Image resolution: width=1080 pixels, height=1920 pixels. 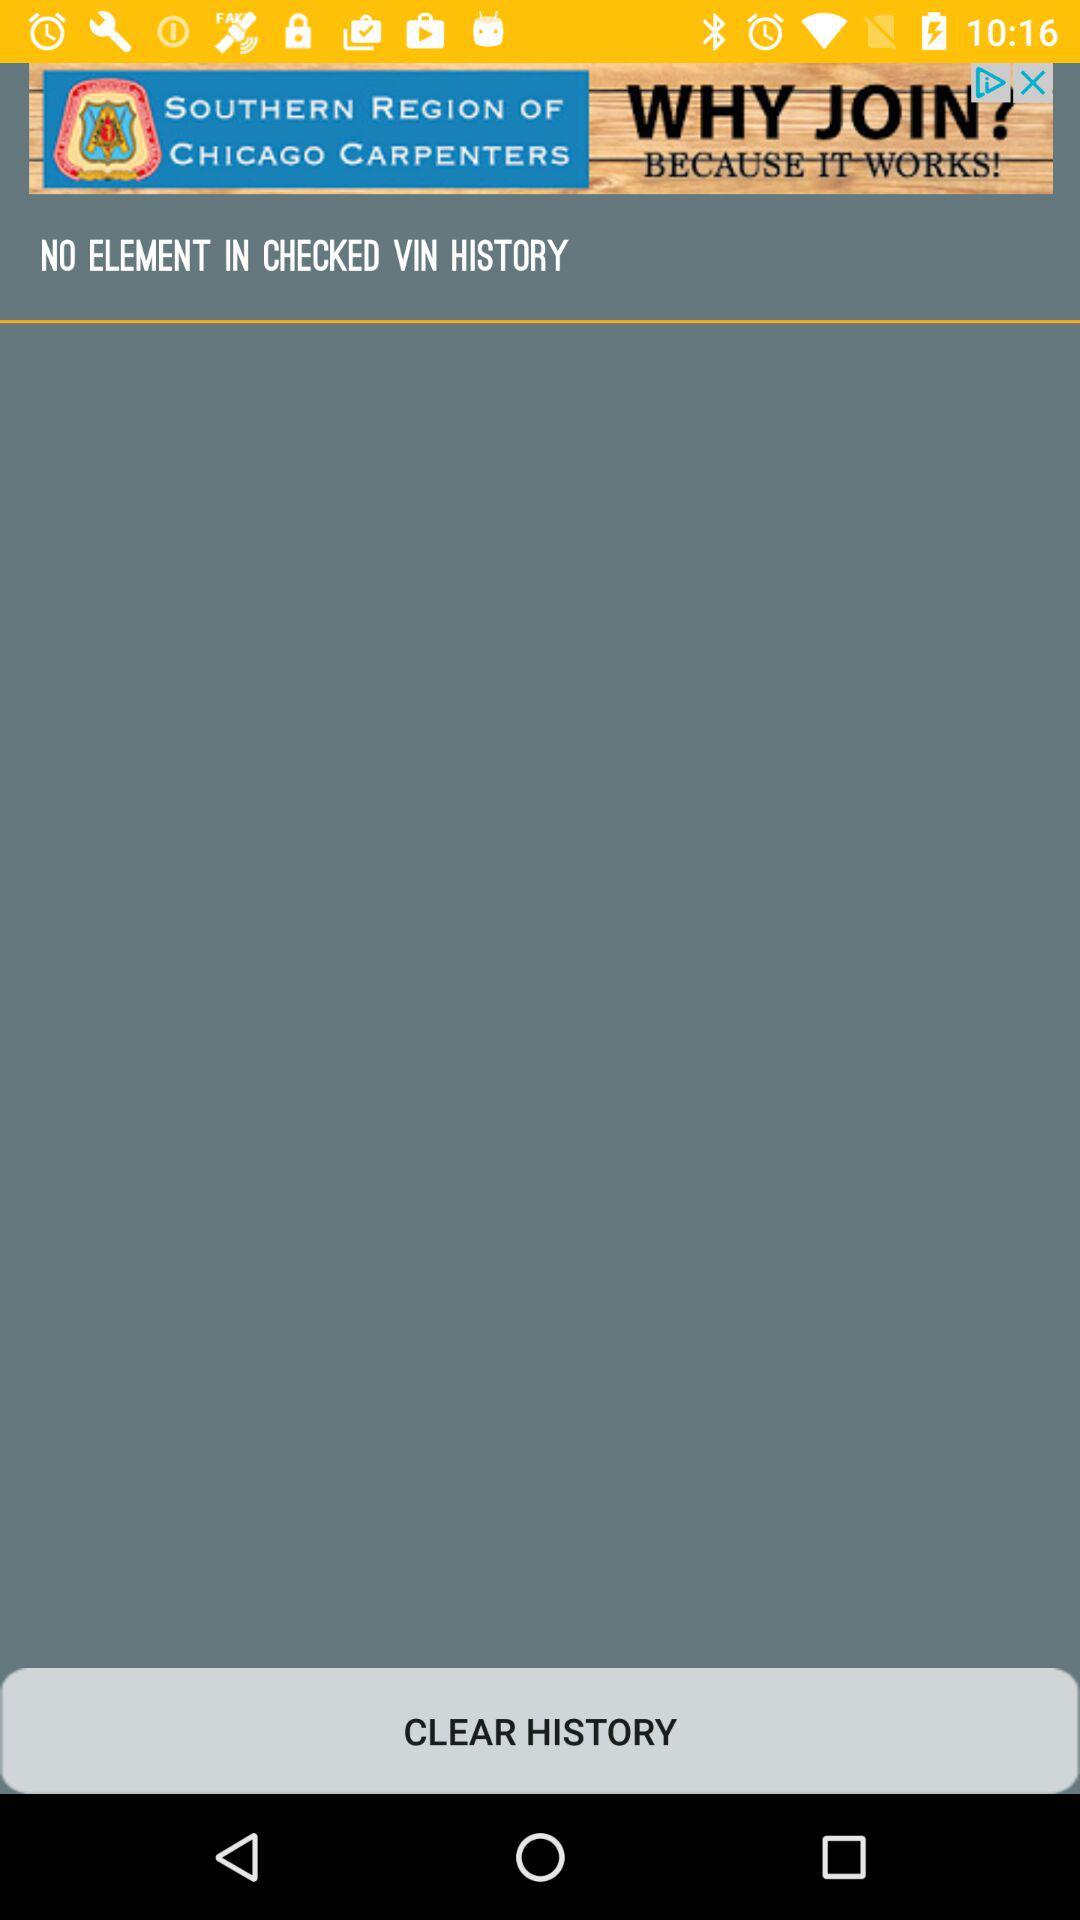 What do you see at coordinates (540, 128) in the screenshot?
I see `advertisement page` at bounding box center [540, 128].